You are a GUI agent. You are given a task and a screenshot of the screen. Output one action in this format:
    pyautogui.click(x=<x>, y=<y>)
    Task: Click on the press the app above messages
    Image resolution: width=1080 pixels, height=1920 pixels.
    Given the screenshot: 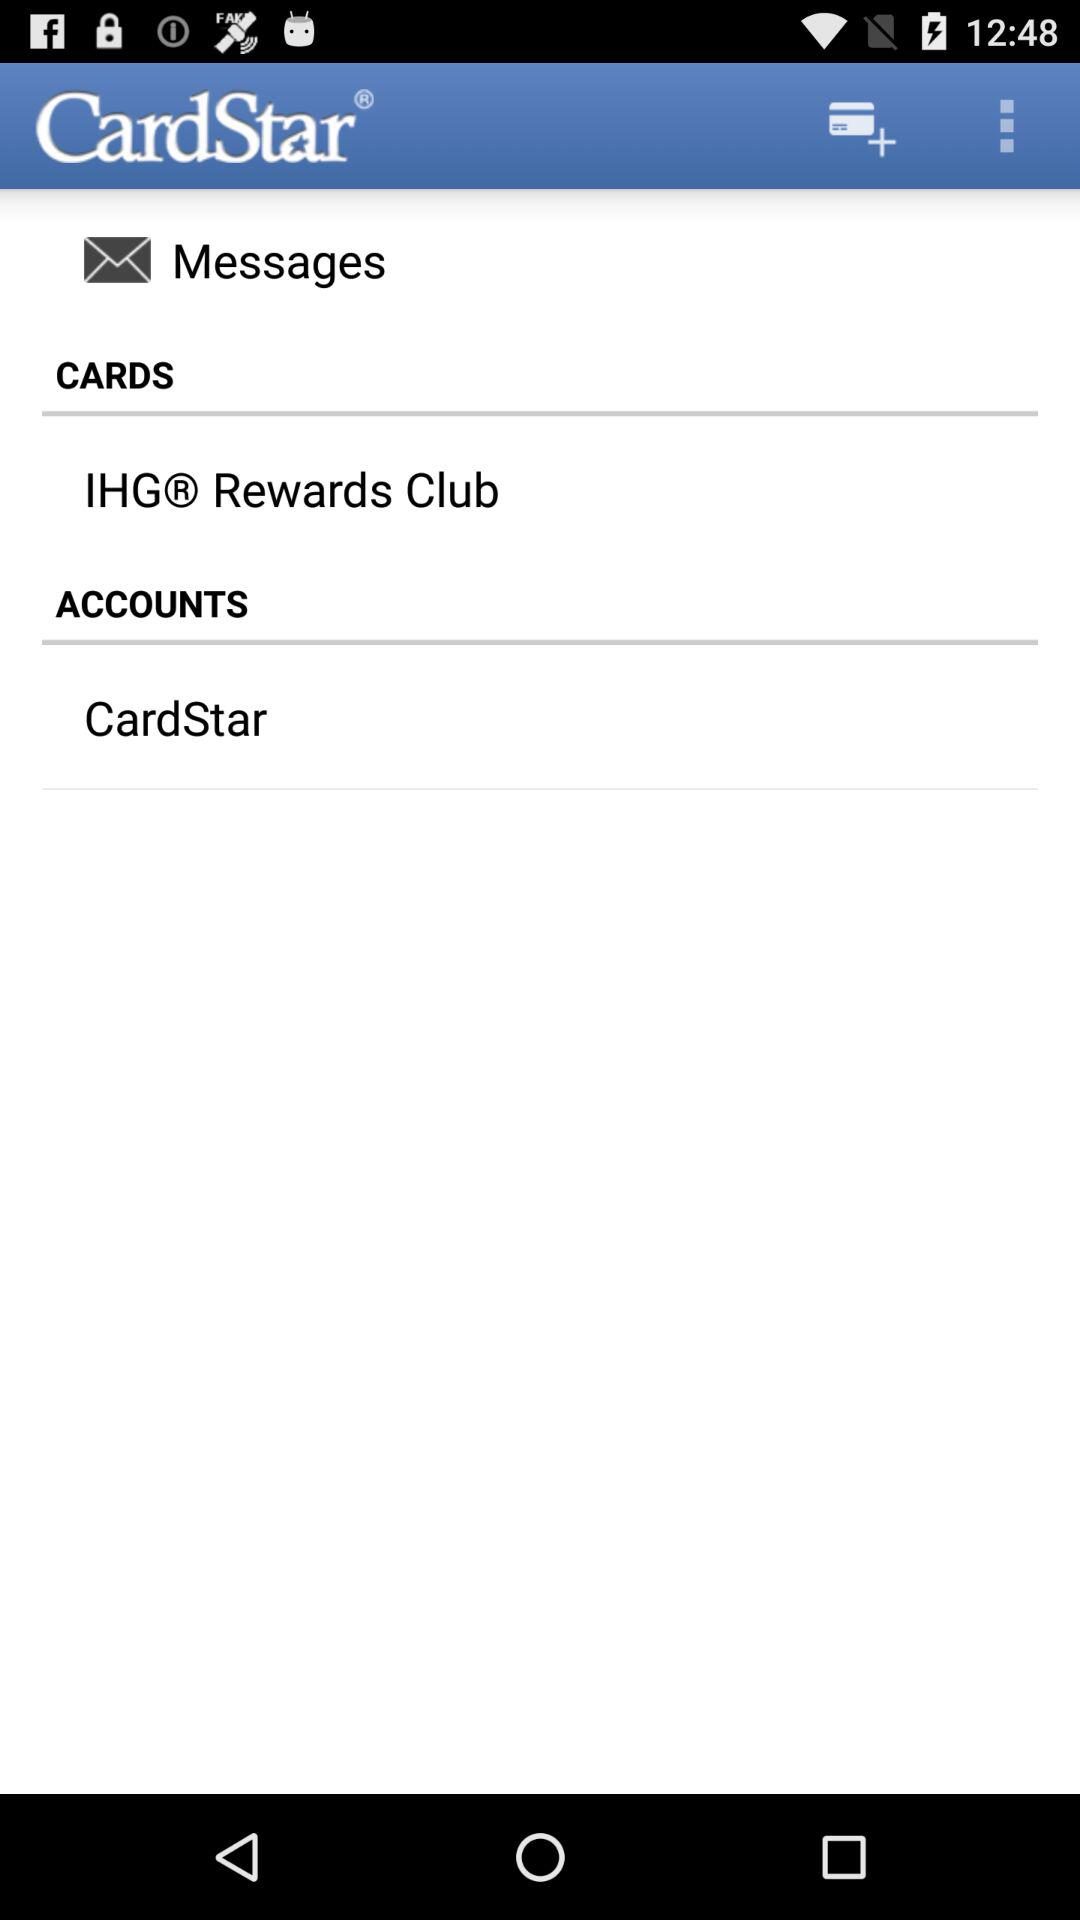 What is the action you would take?
    pyautogui.click(x=1006, y=126)
    